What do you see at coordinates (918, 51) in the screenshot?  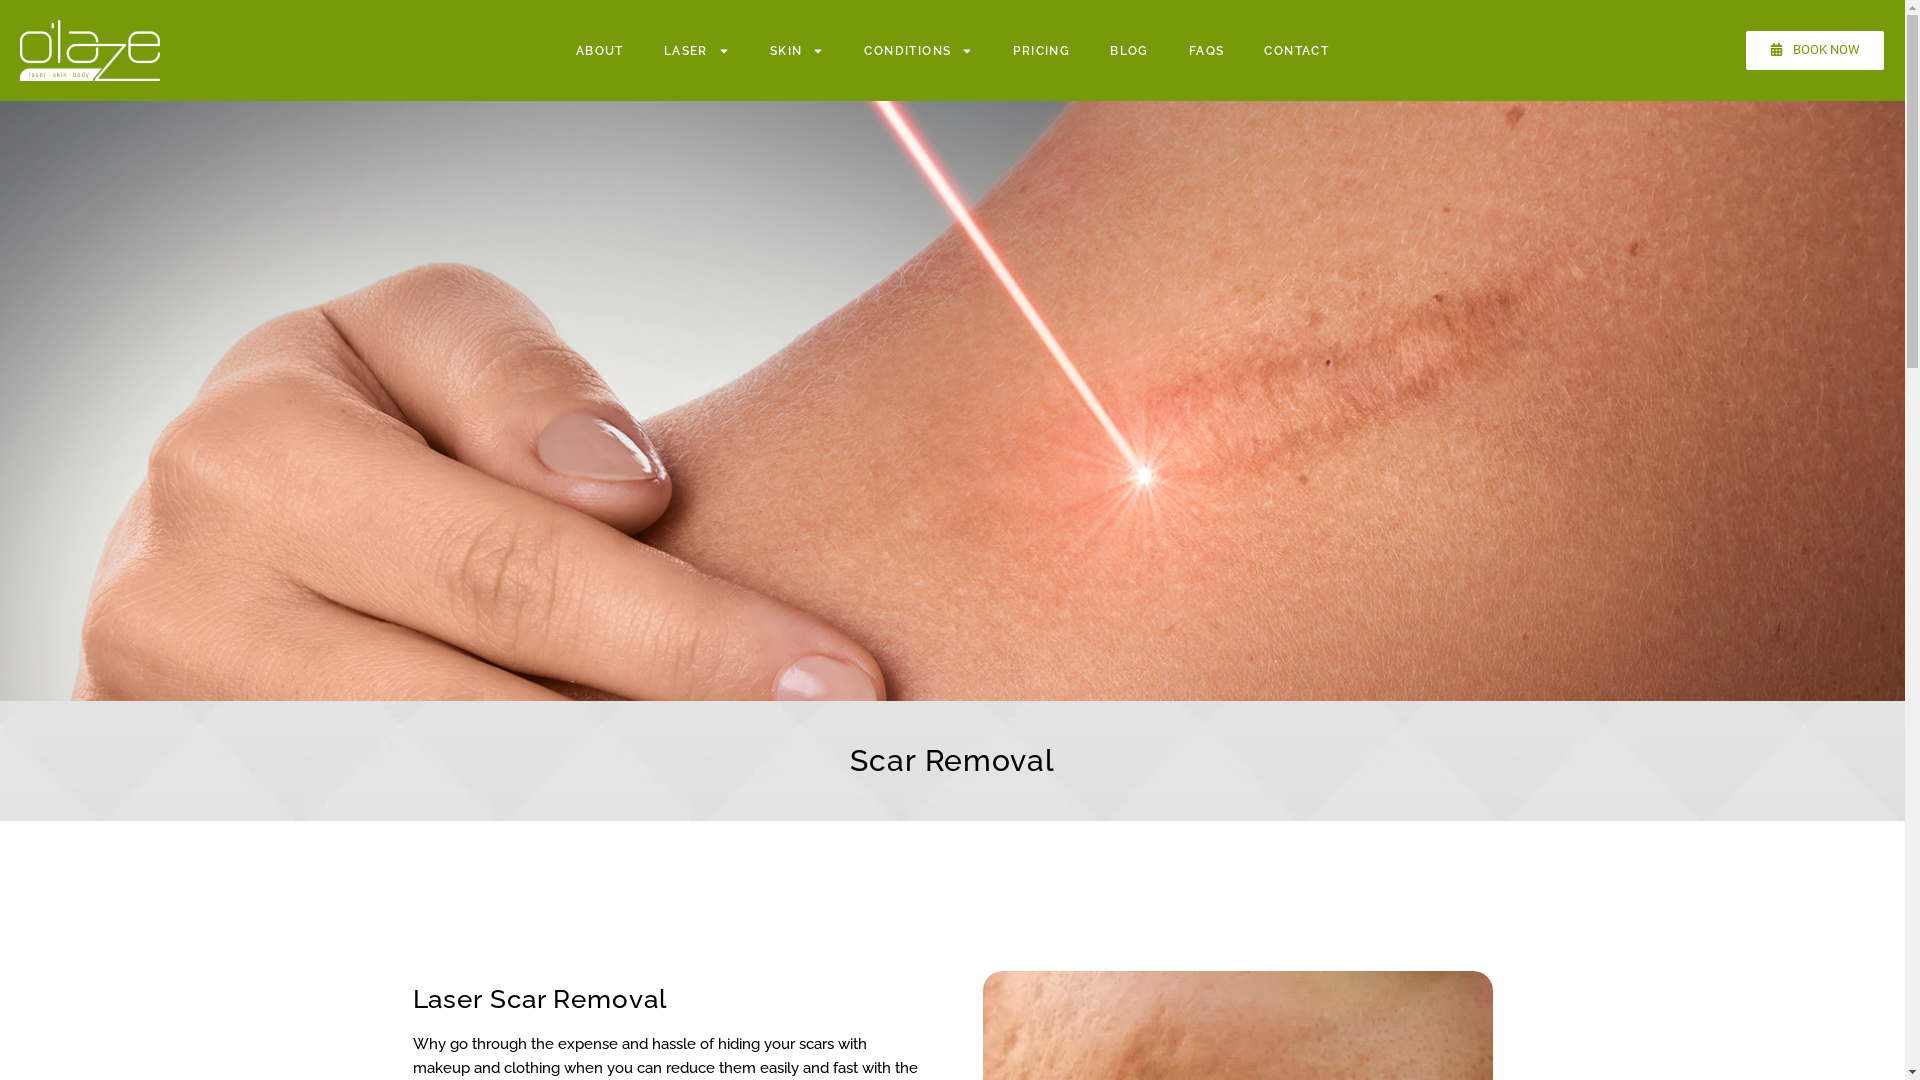 I see `CONDITIONS` at bounding box center [918, 51].